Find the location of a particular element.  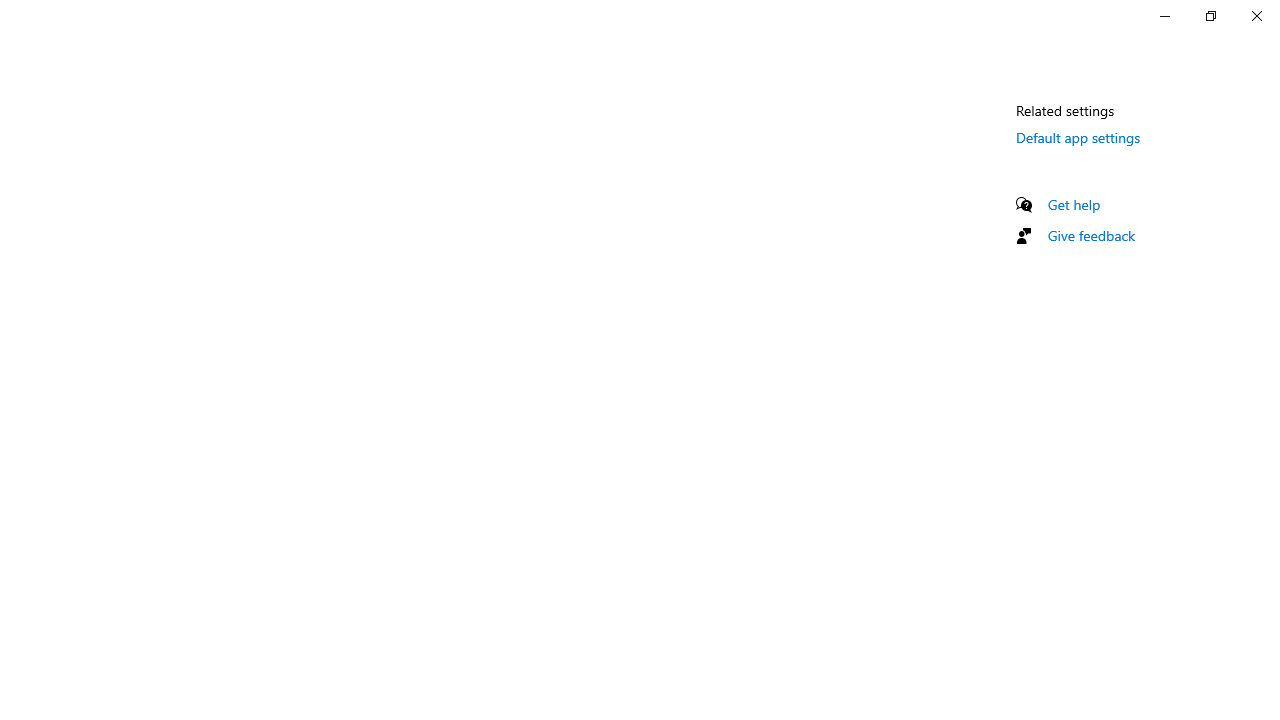

Default app settings is located at coordinates (1078, 137).